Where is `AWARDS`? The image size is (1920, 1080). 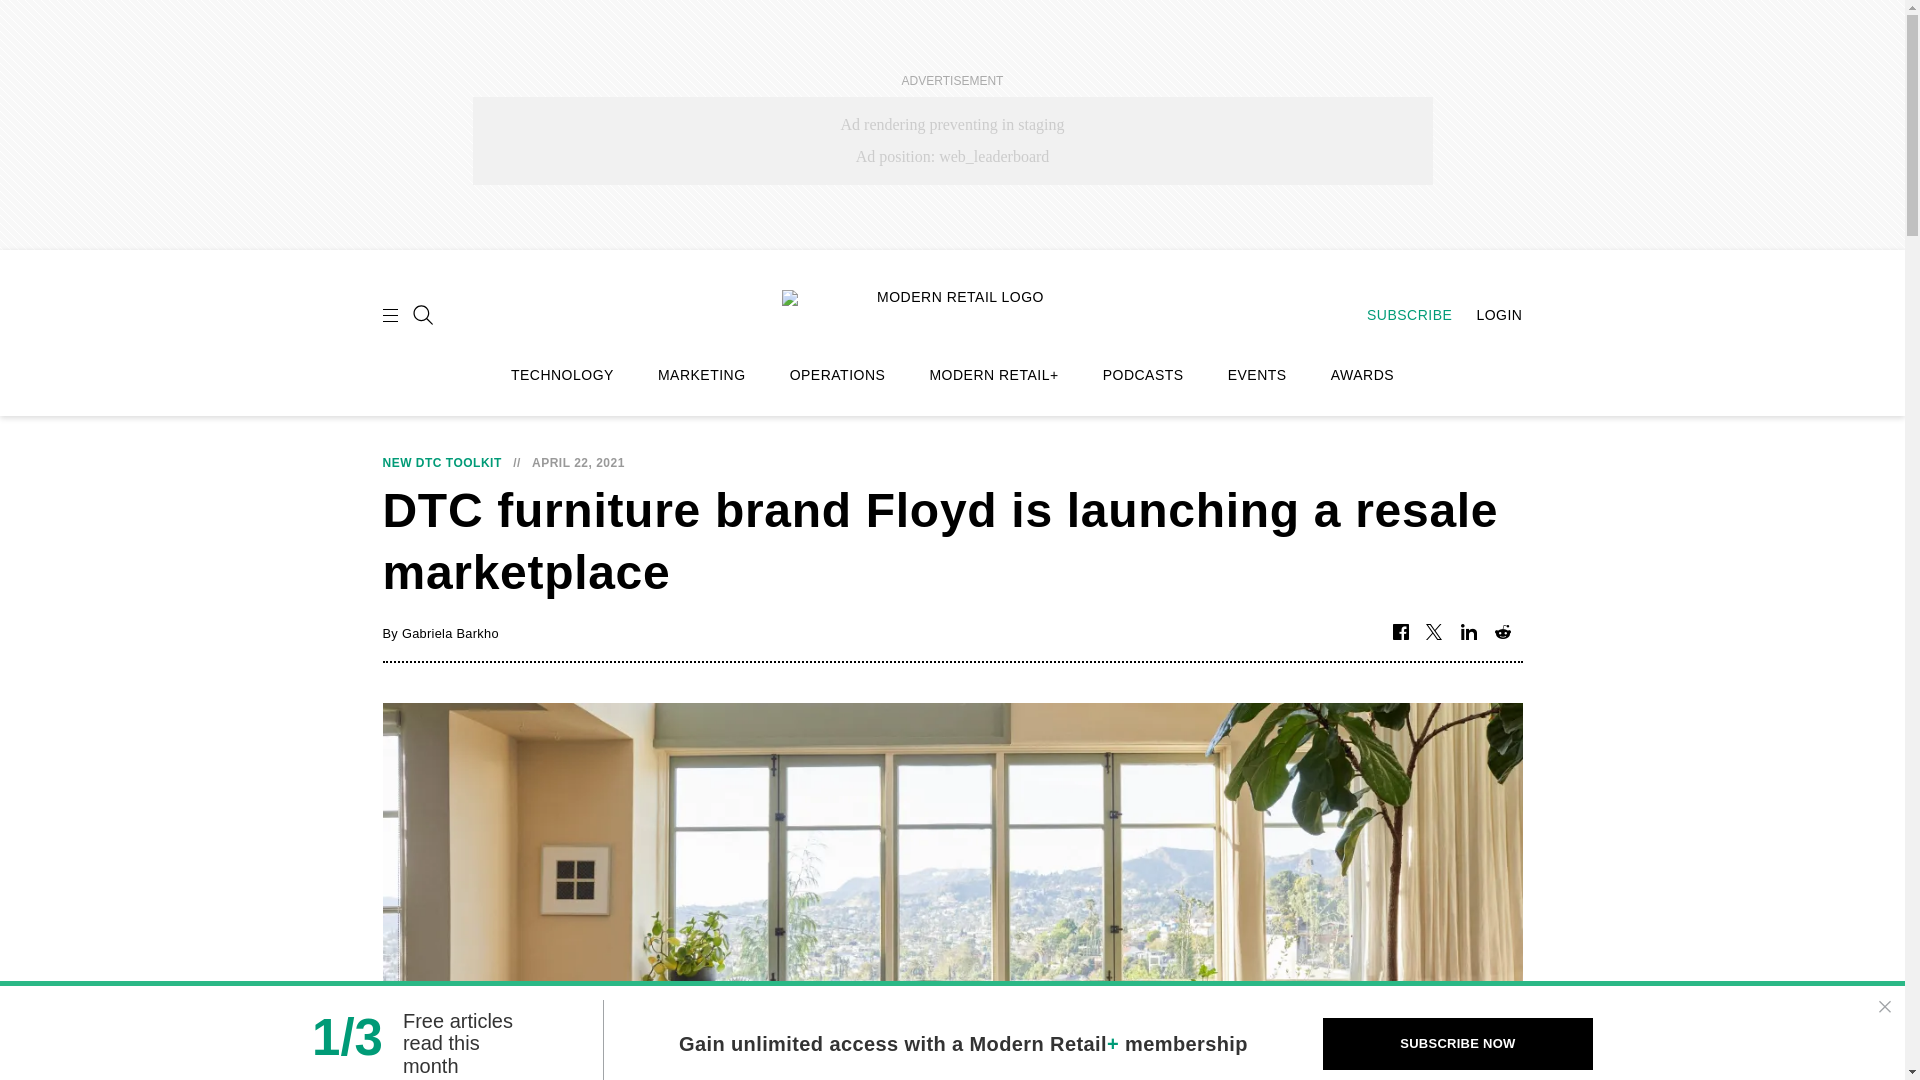 AWARDS is located at coordinates (1362, 375).